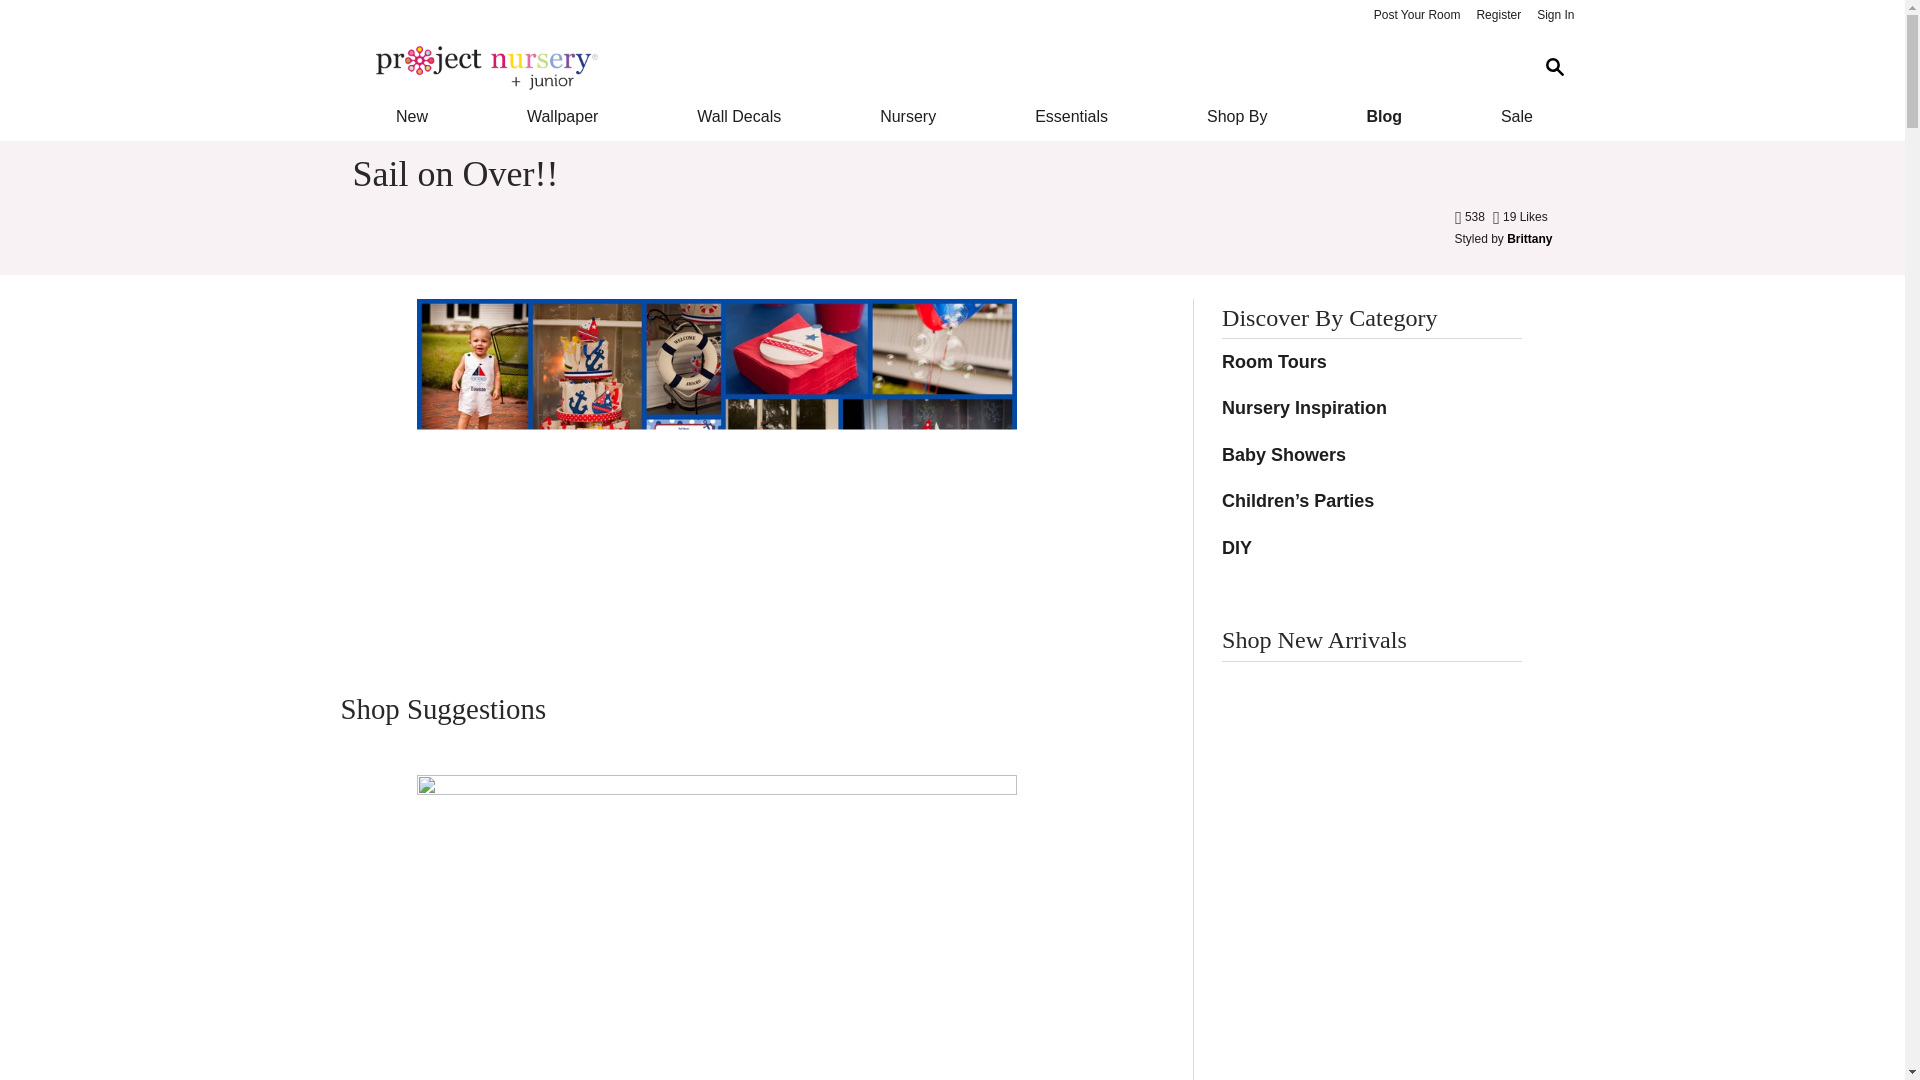 The width and height of the screenshot is (1920, 1080). Describe the element at coordinates (1472, 216) in the screenshot. I see `Views` at that location.